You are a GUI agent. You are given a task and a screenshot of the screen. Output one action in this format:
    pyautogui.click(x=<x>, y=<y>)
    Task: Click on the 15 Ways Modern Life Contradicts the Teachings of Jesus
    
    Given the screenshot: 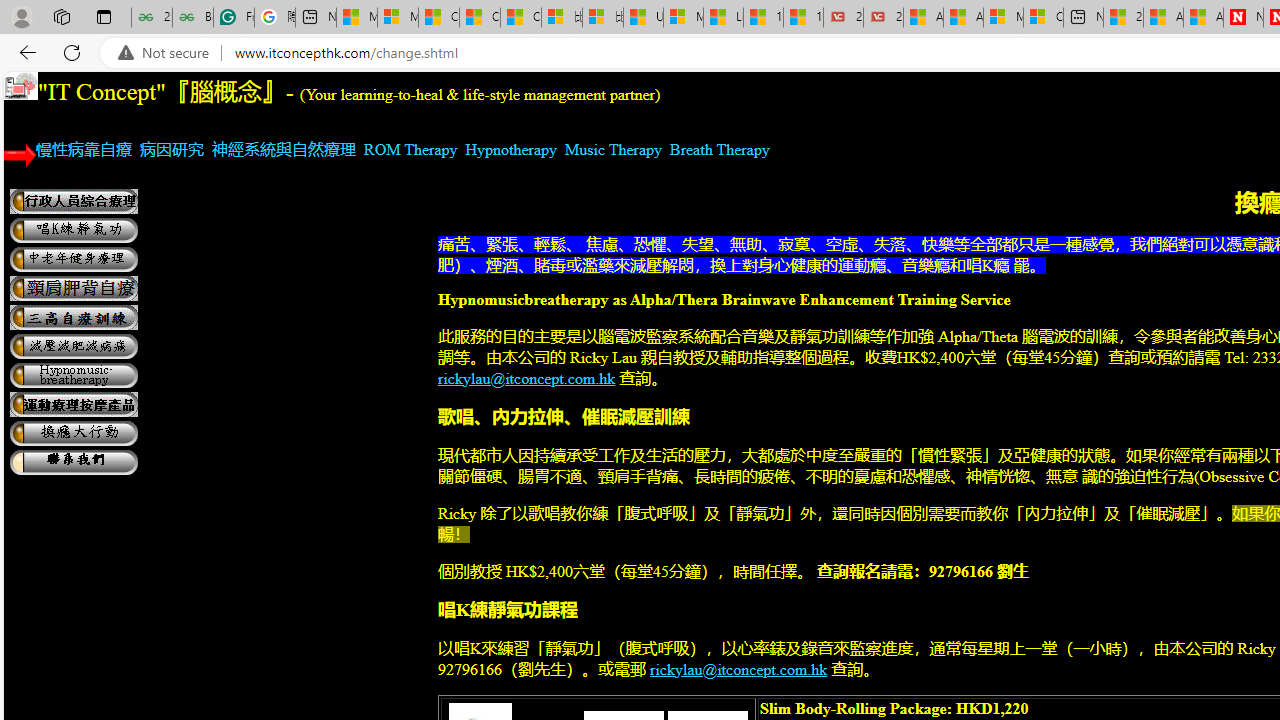 What is the action you would take?
    pyautogui.click(x=803, y=18)
    